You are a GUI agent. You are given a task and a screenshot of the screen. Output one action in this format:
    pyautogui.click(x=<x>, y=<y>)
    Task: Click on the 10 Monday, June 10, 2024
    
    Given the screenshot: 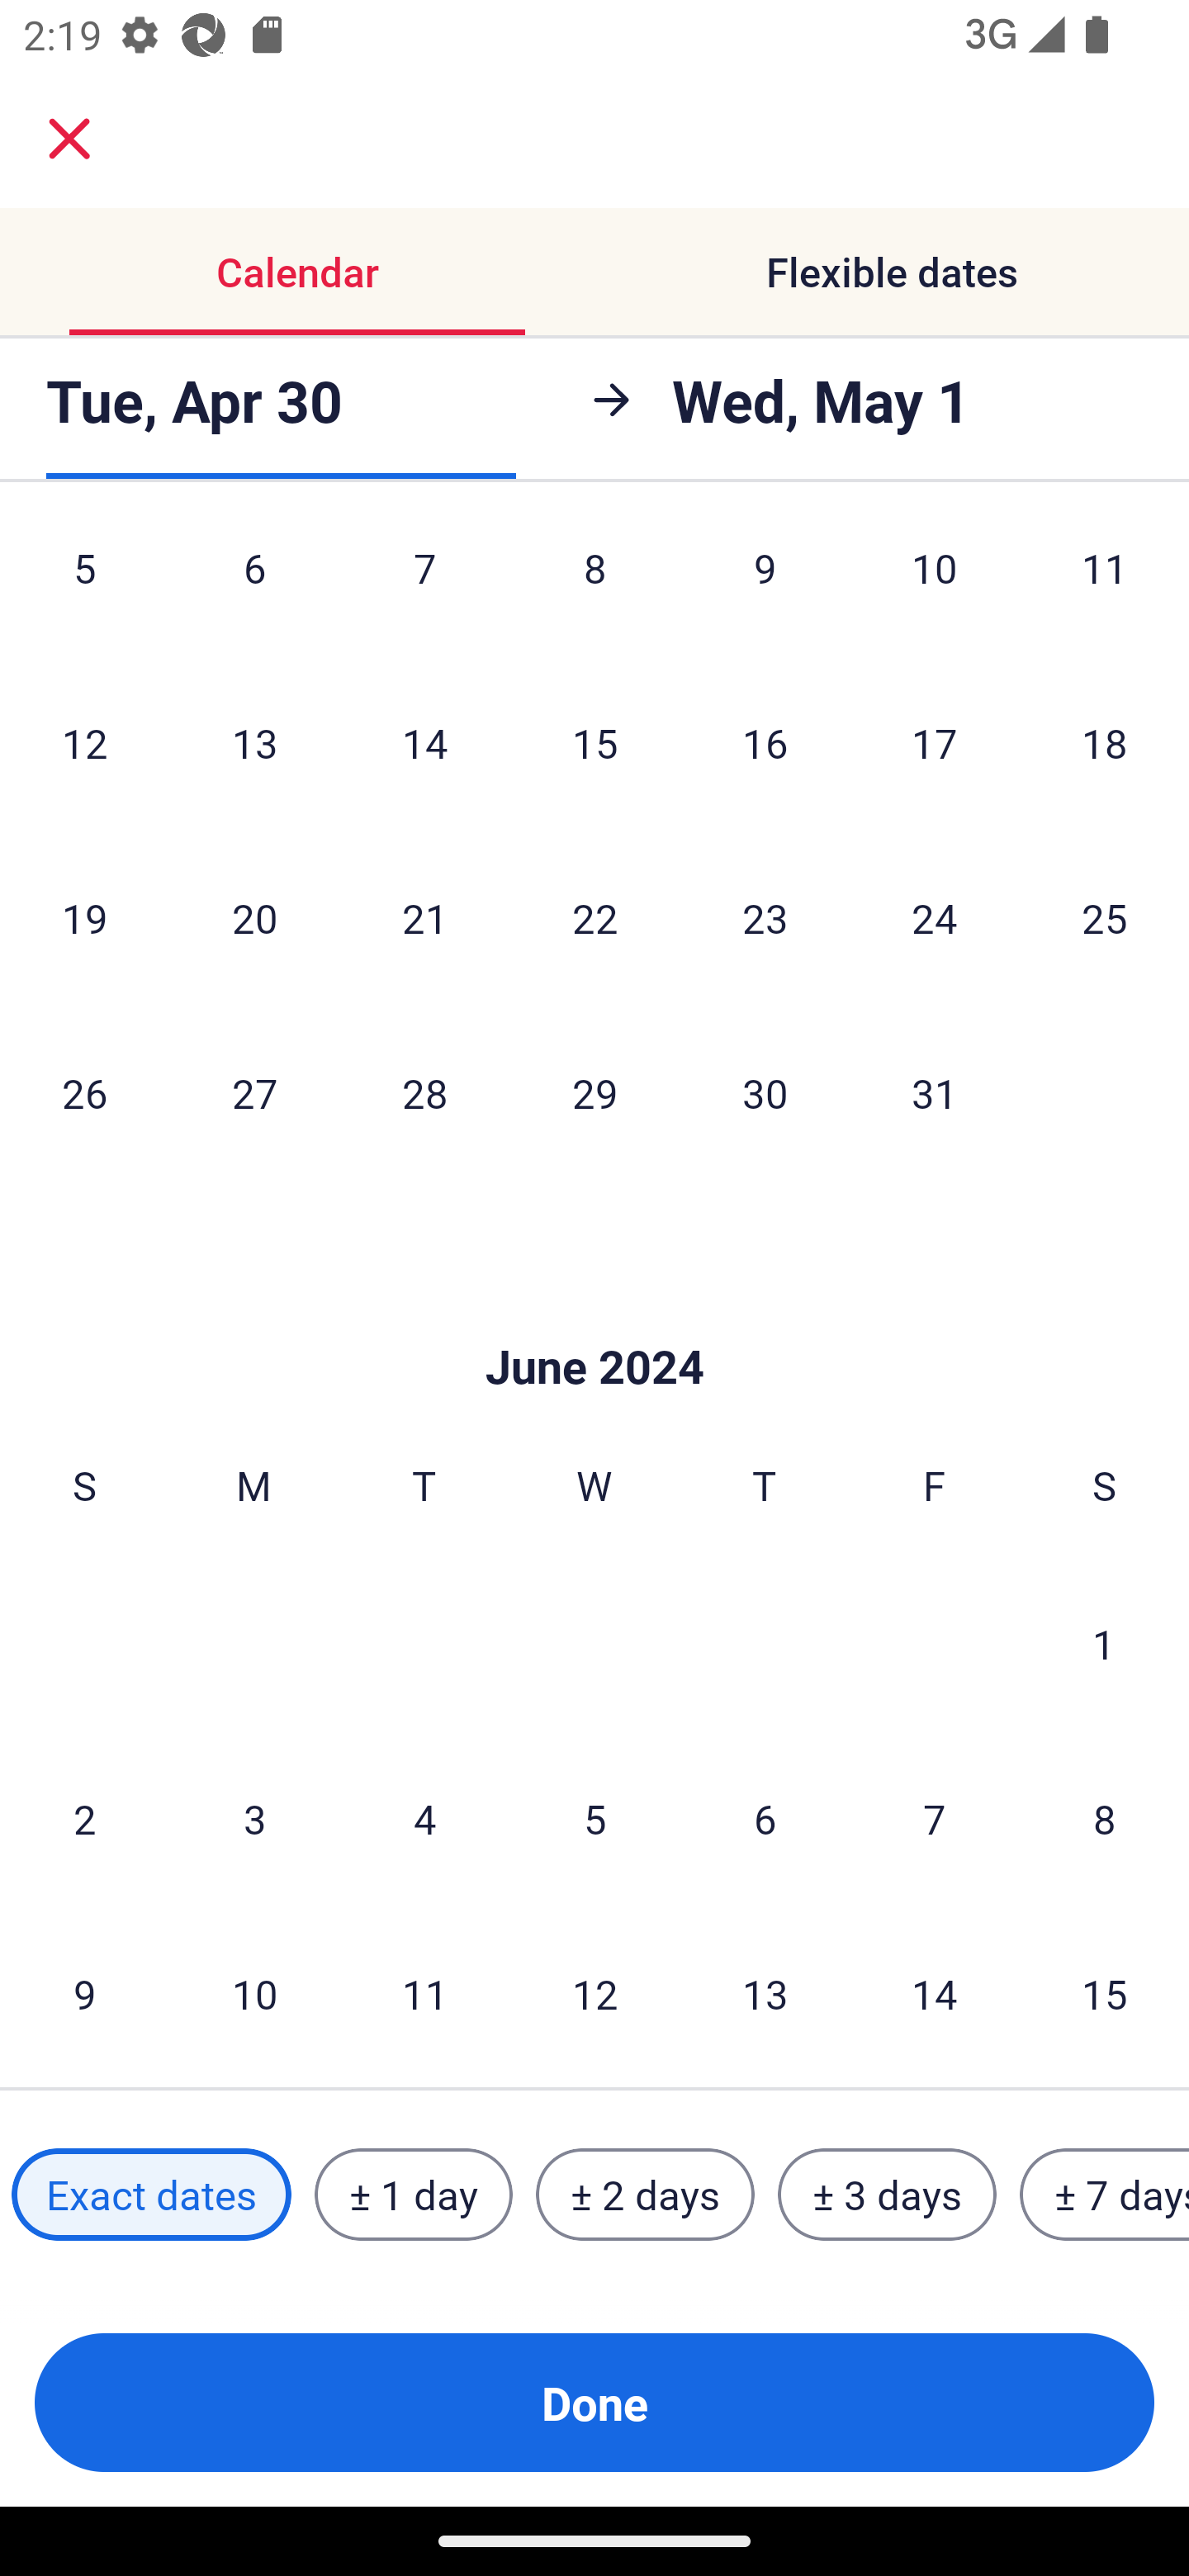 What is the action you would take?
    pyautogui.click(x=254, y=1993)
    